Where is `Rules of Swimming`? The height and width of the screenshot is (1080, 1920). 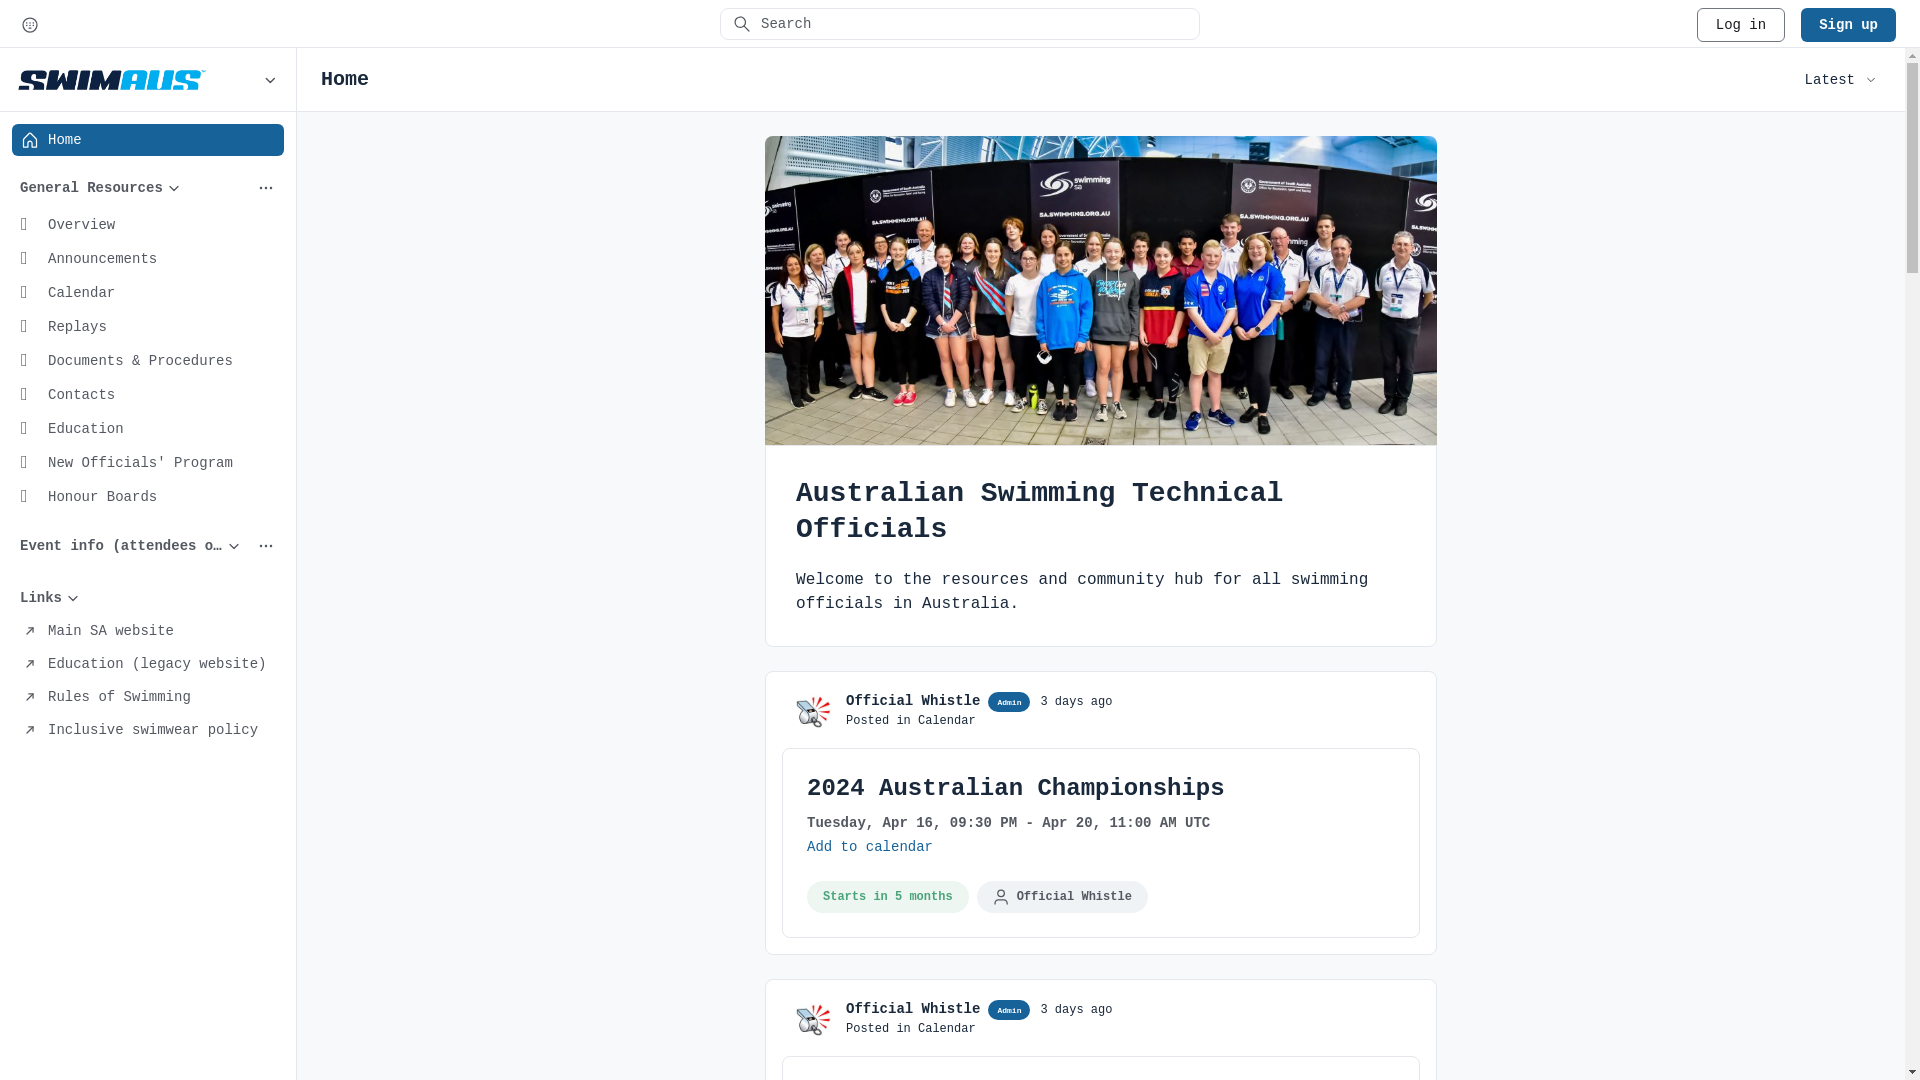 Rules of Swimming is located at coordinates (148, 697).